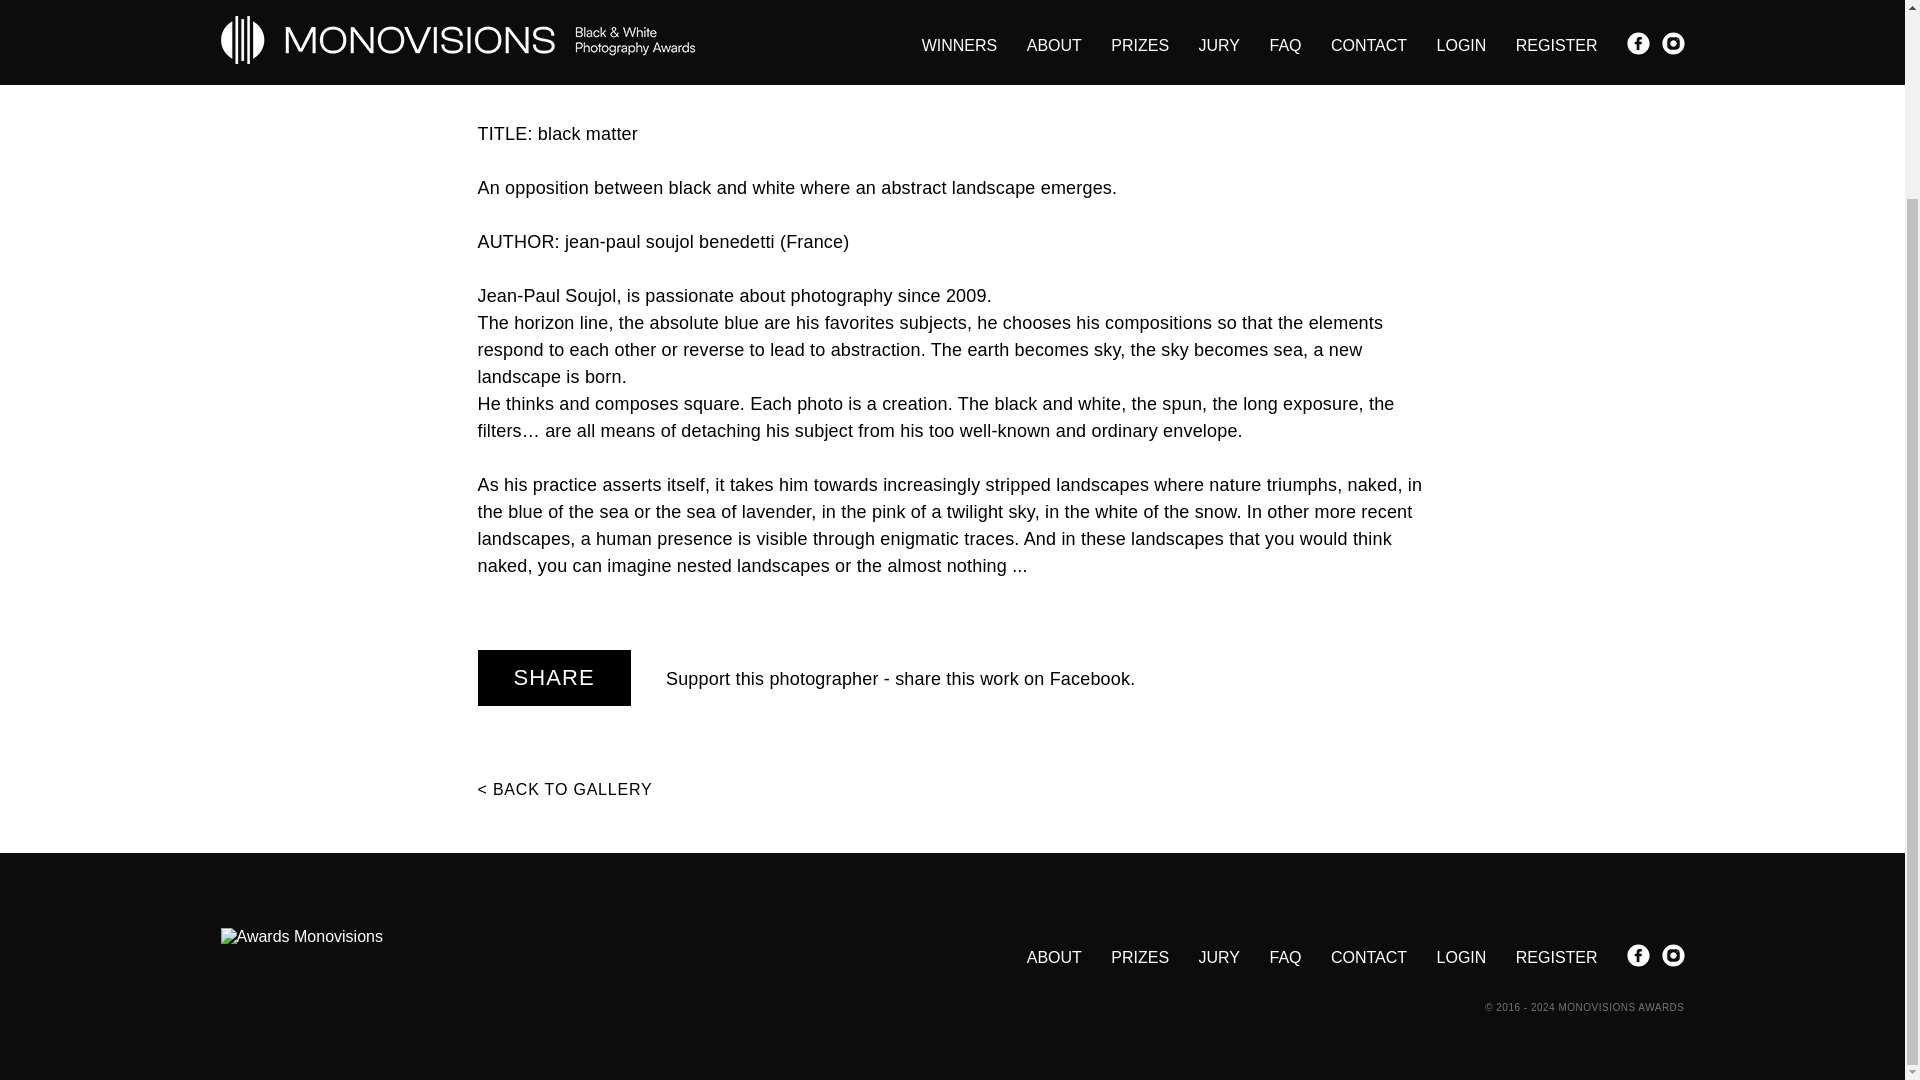  I want to click on JURY, so click(1219, 956).